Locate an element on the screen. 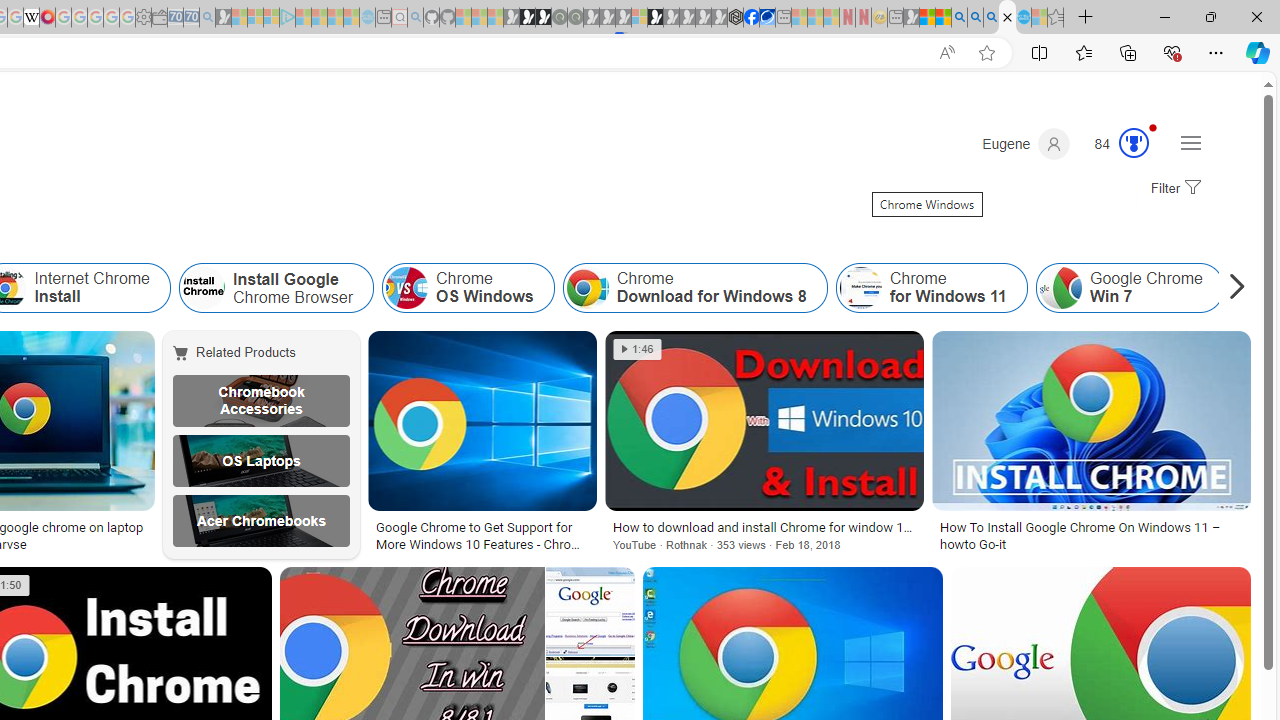  Cheap Car Rentals - Save70.com - Sleeping is located at coordinates (191, 18).